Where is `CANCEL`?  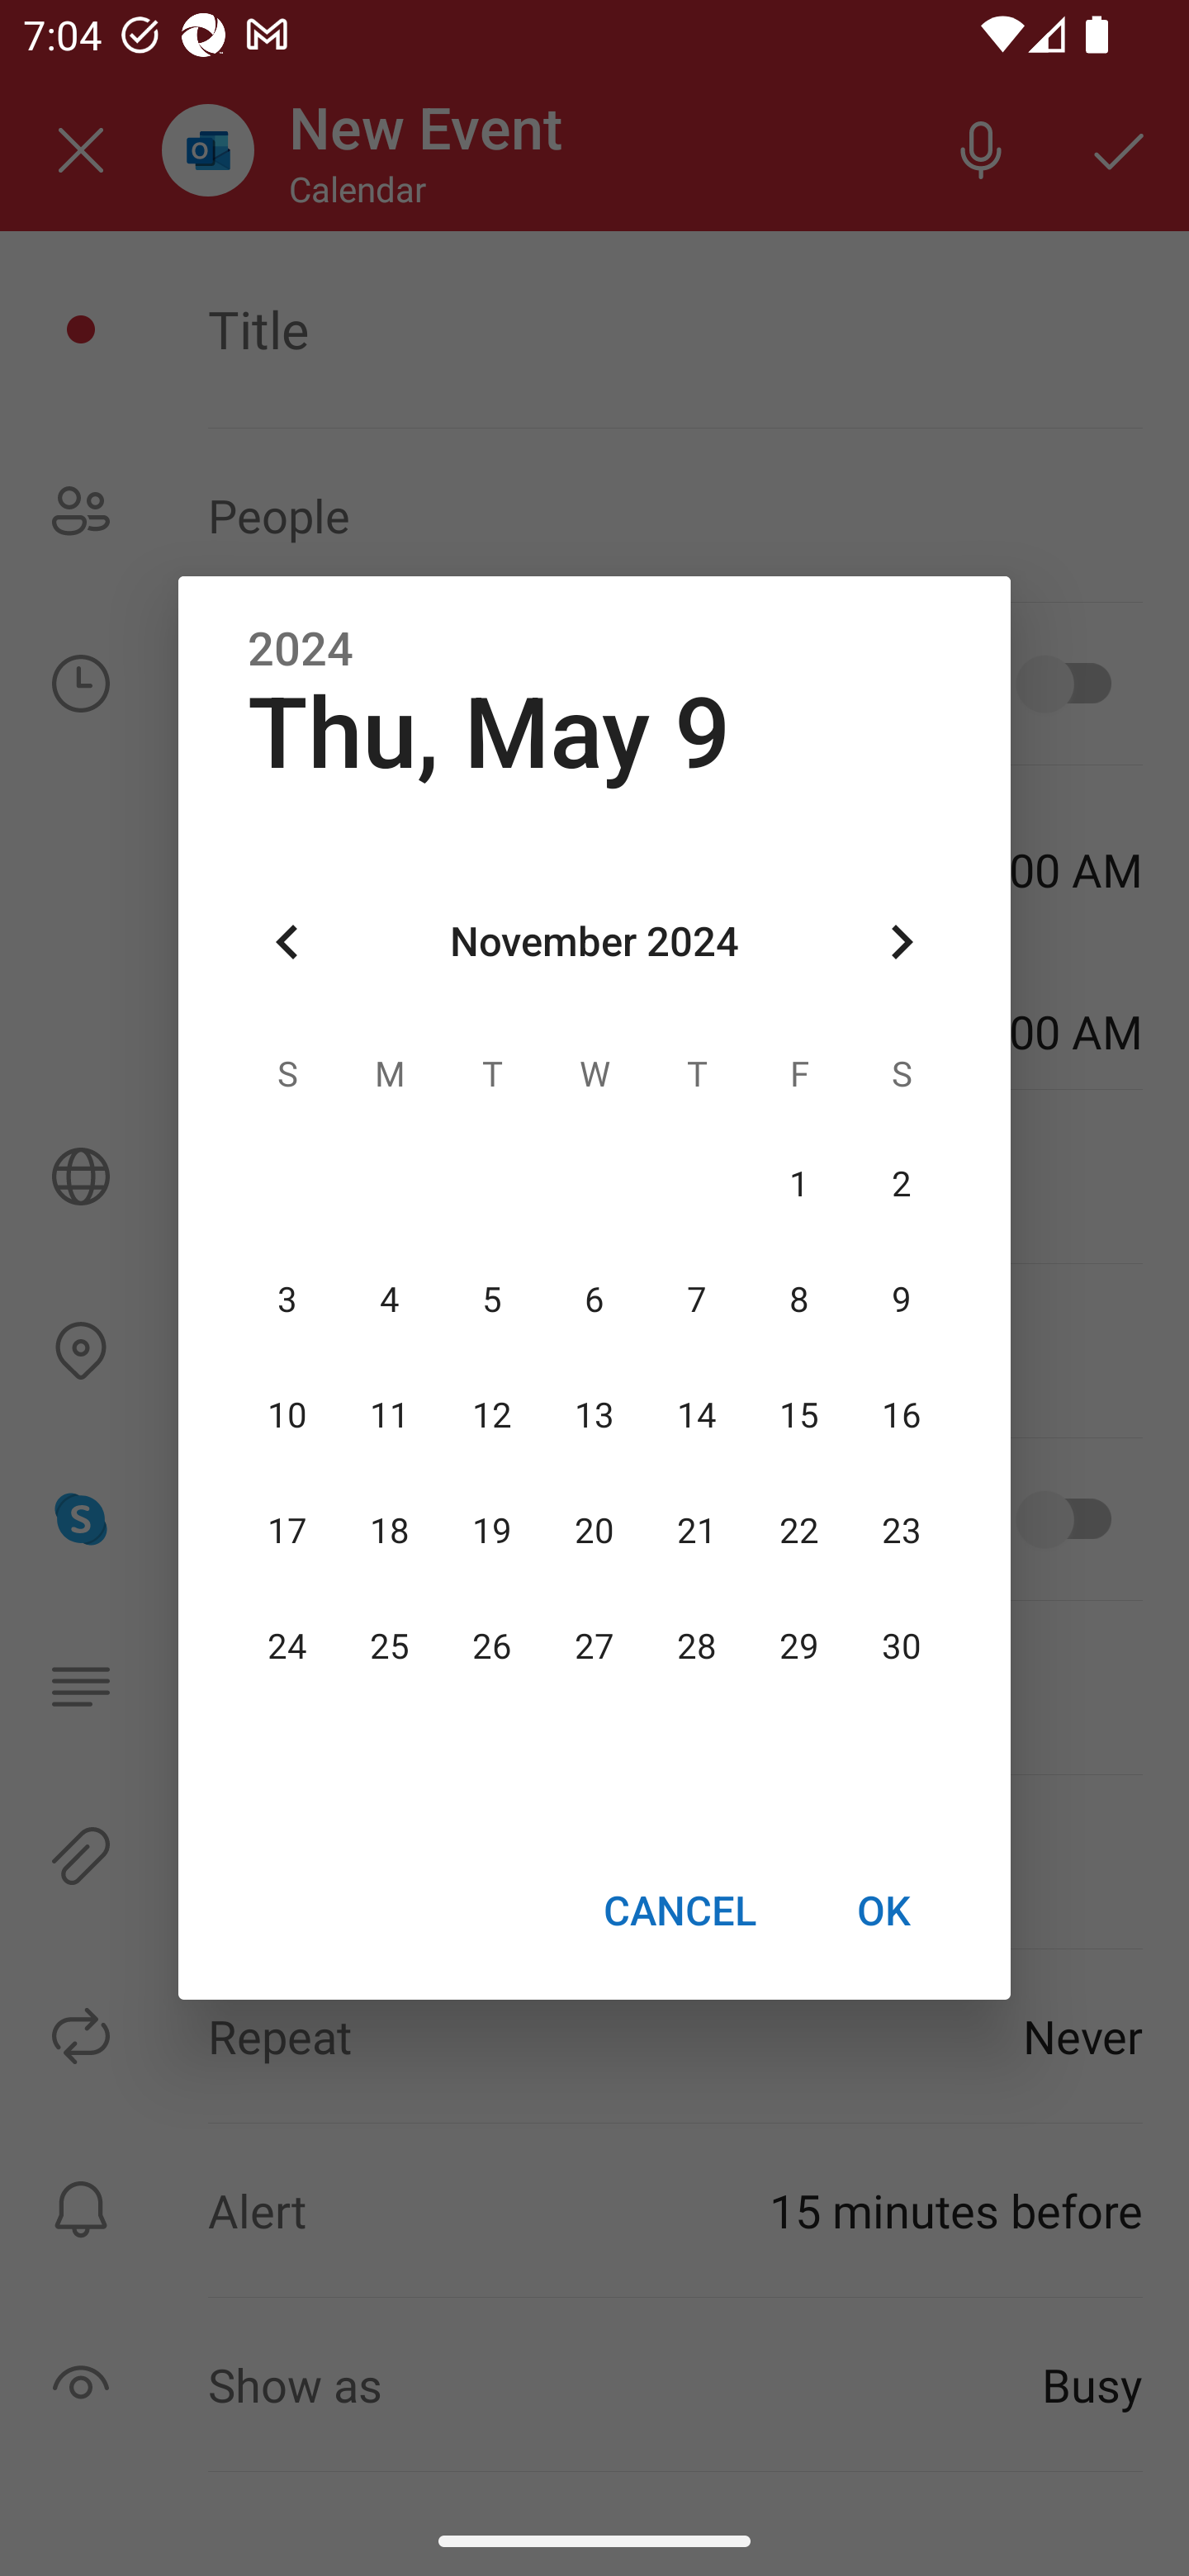
CANCEL is located at coordinates (679, 1910).